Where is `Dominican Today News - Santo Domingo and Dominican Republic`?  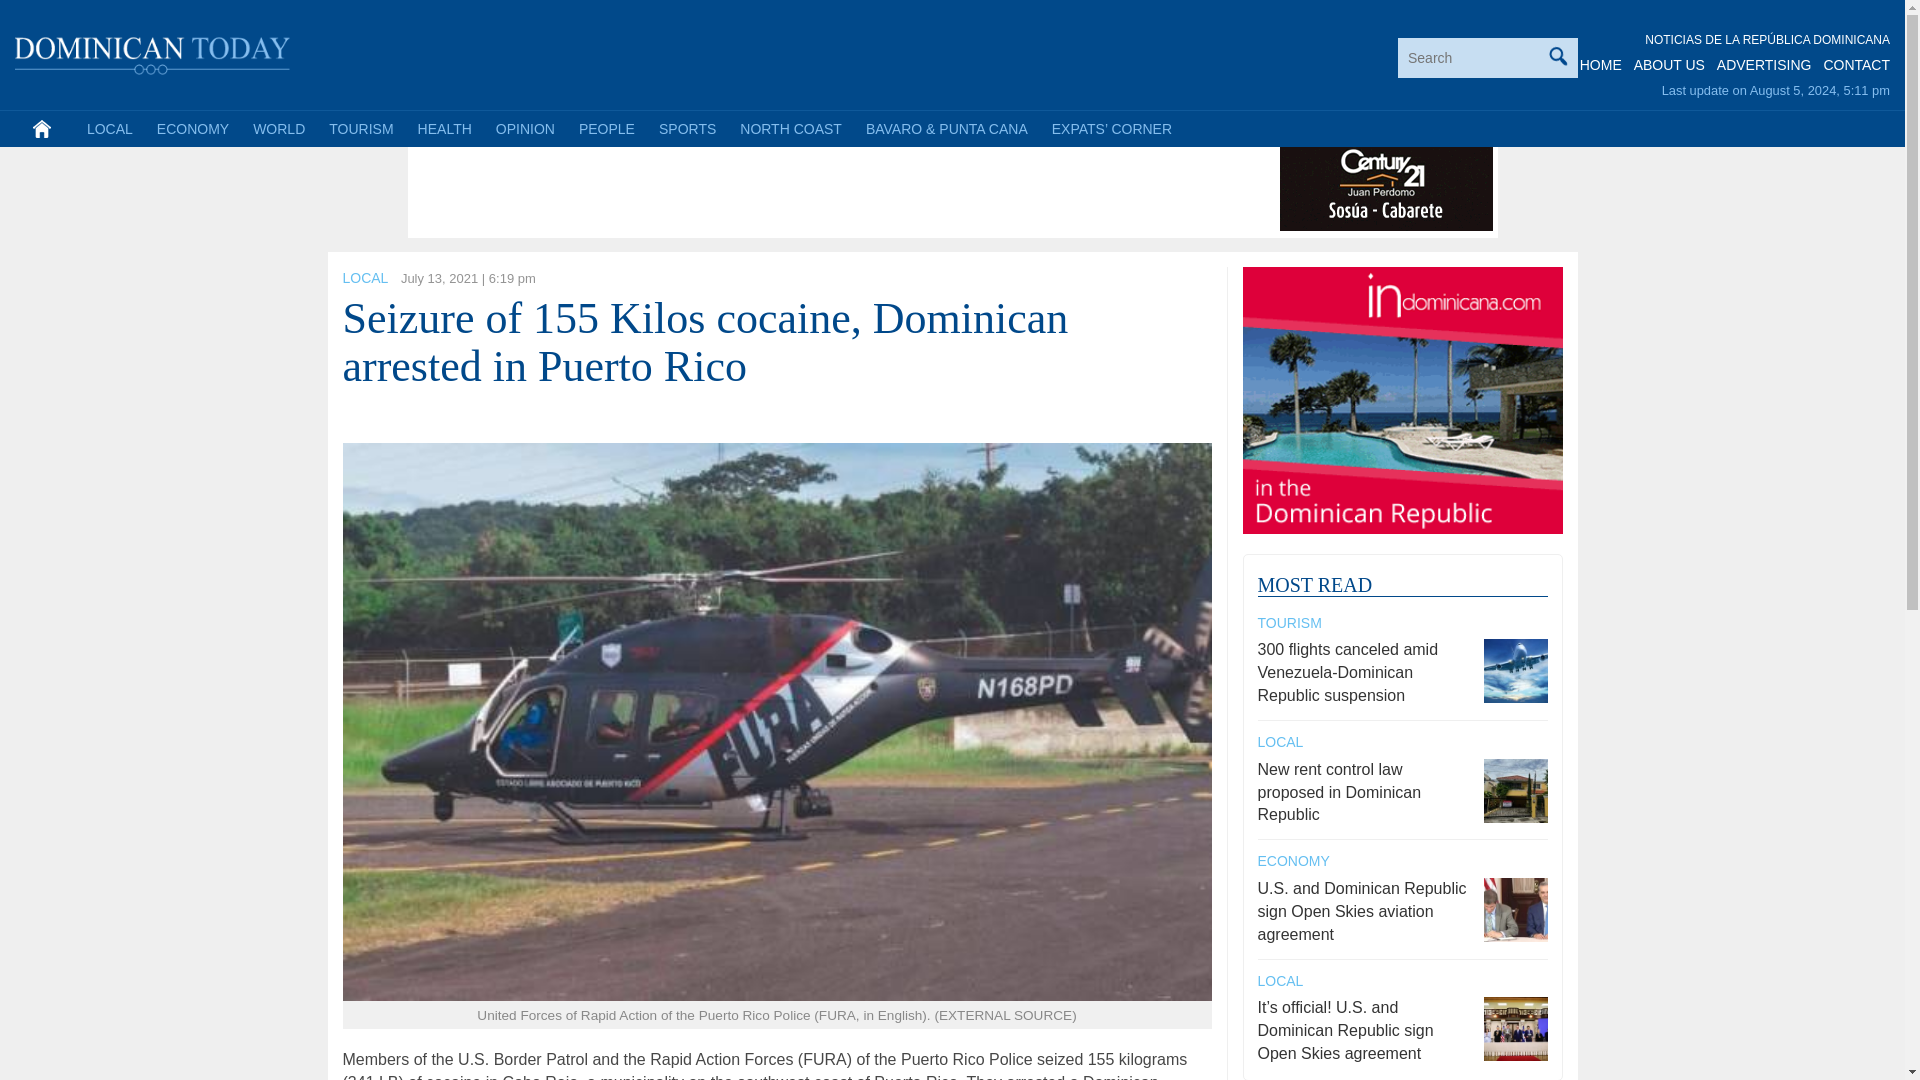
Dominican Today News - Santo Domingo and Dominican Republic is located at coordinates (153, 52).